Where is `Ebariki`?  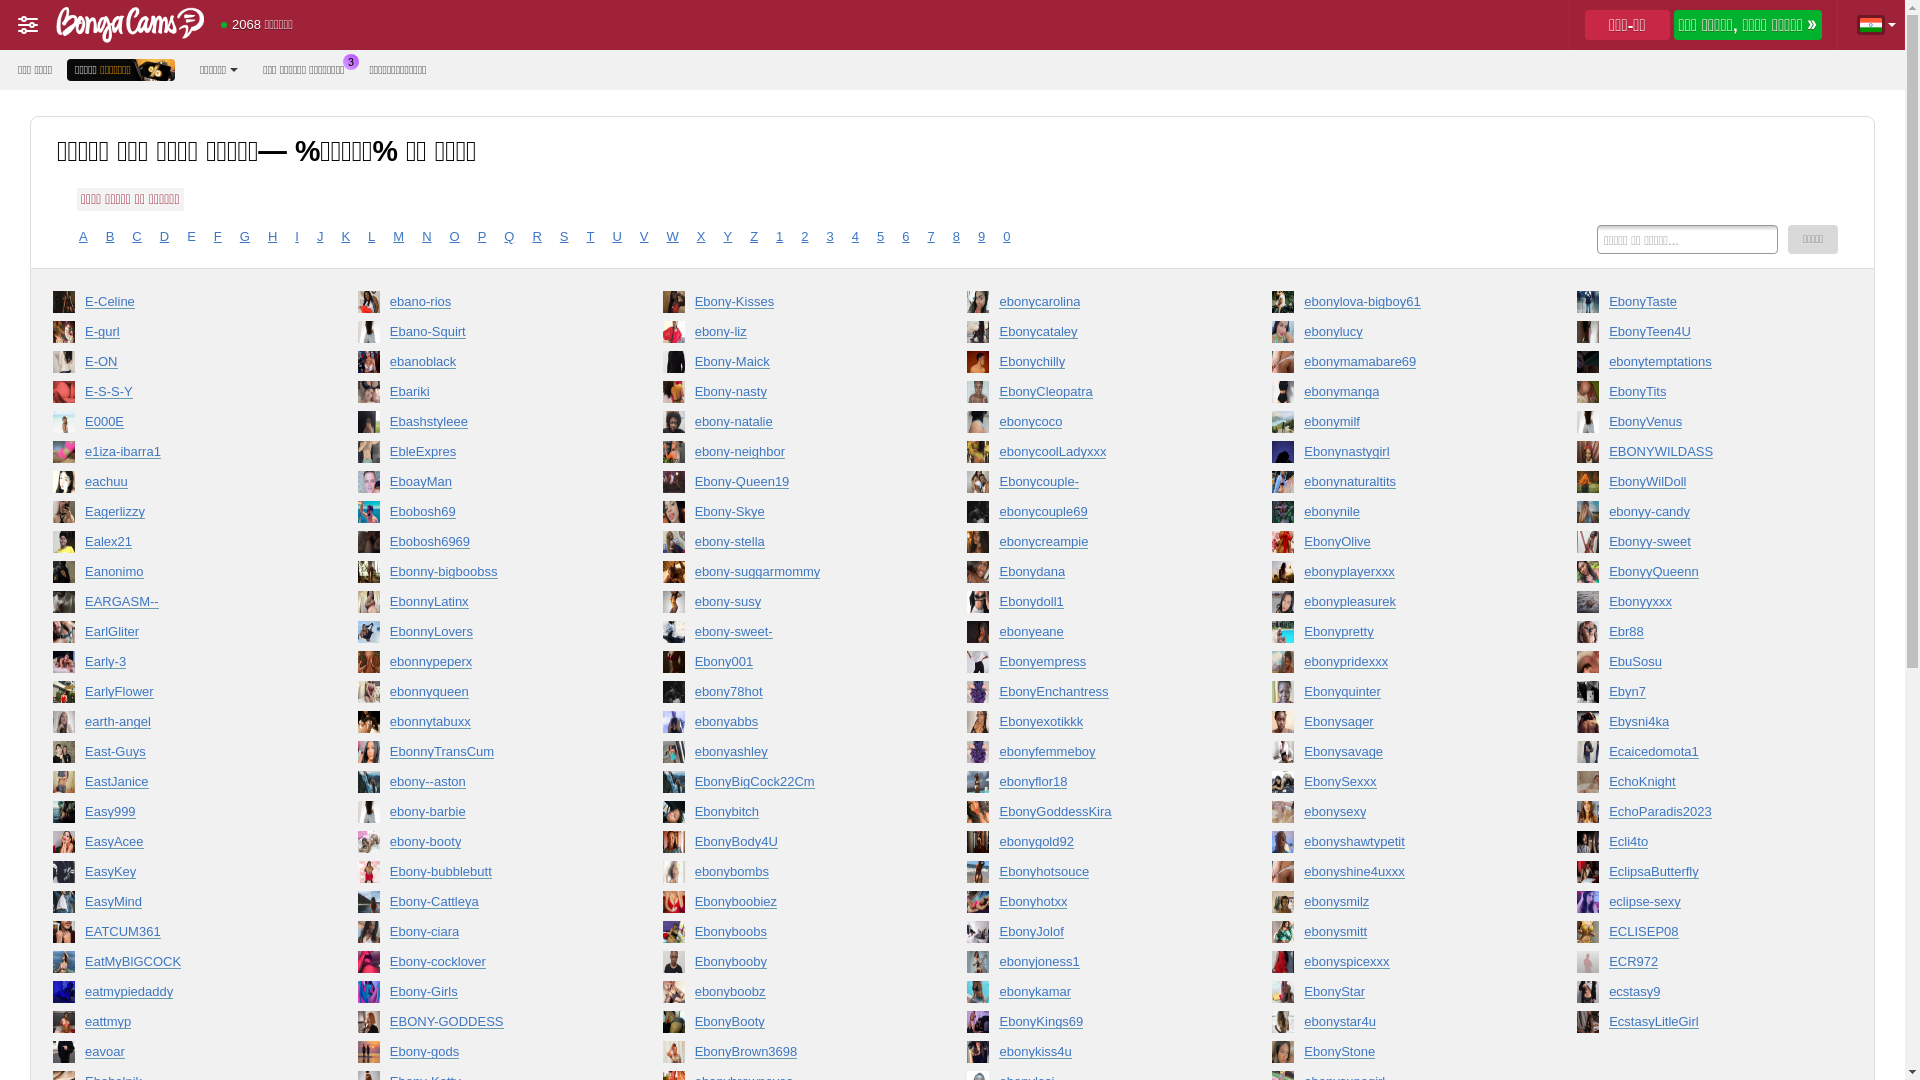 Ebariki is located at coordinates (482, 396).